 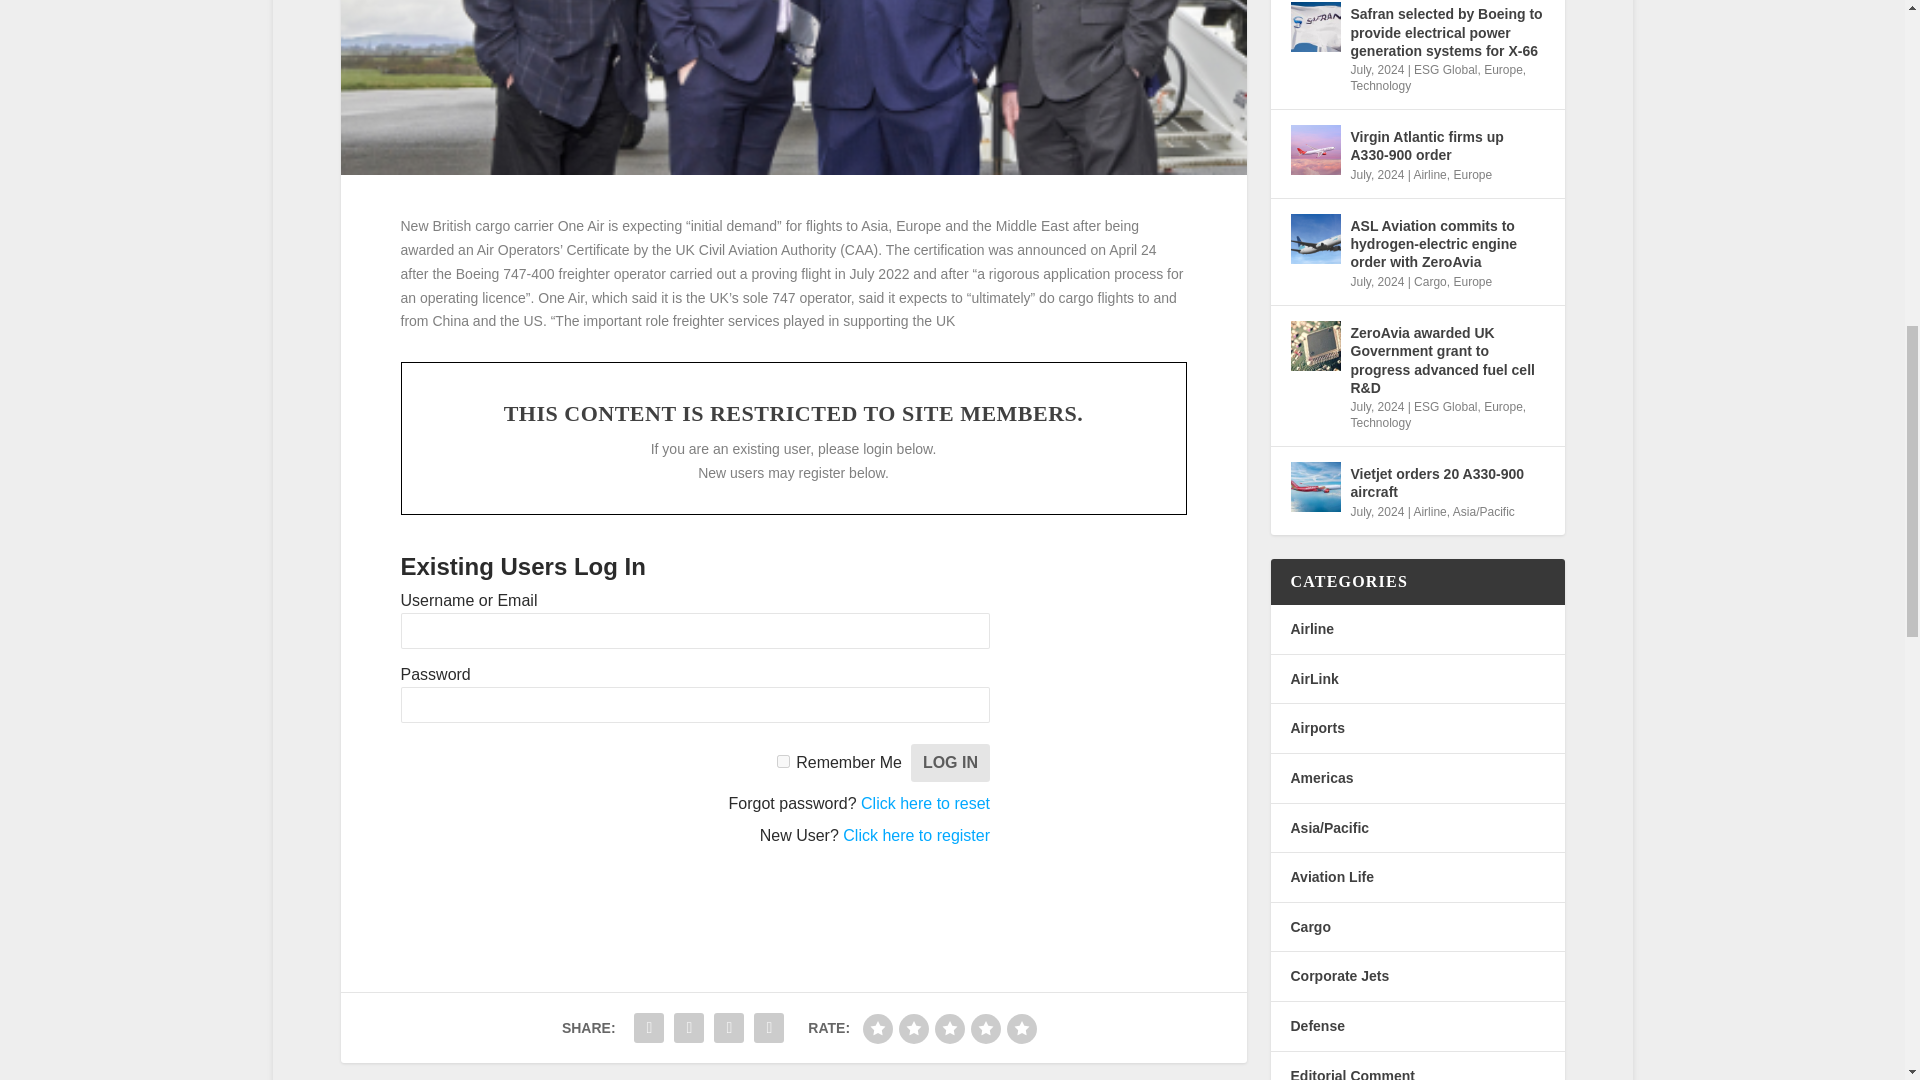 I want to click on Log In, so click(x=950, y=762).